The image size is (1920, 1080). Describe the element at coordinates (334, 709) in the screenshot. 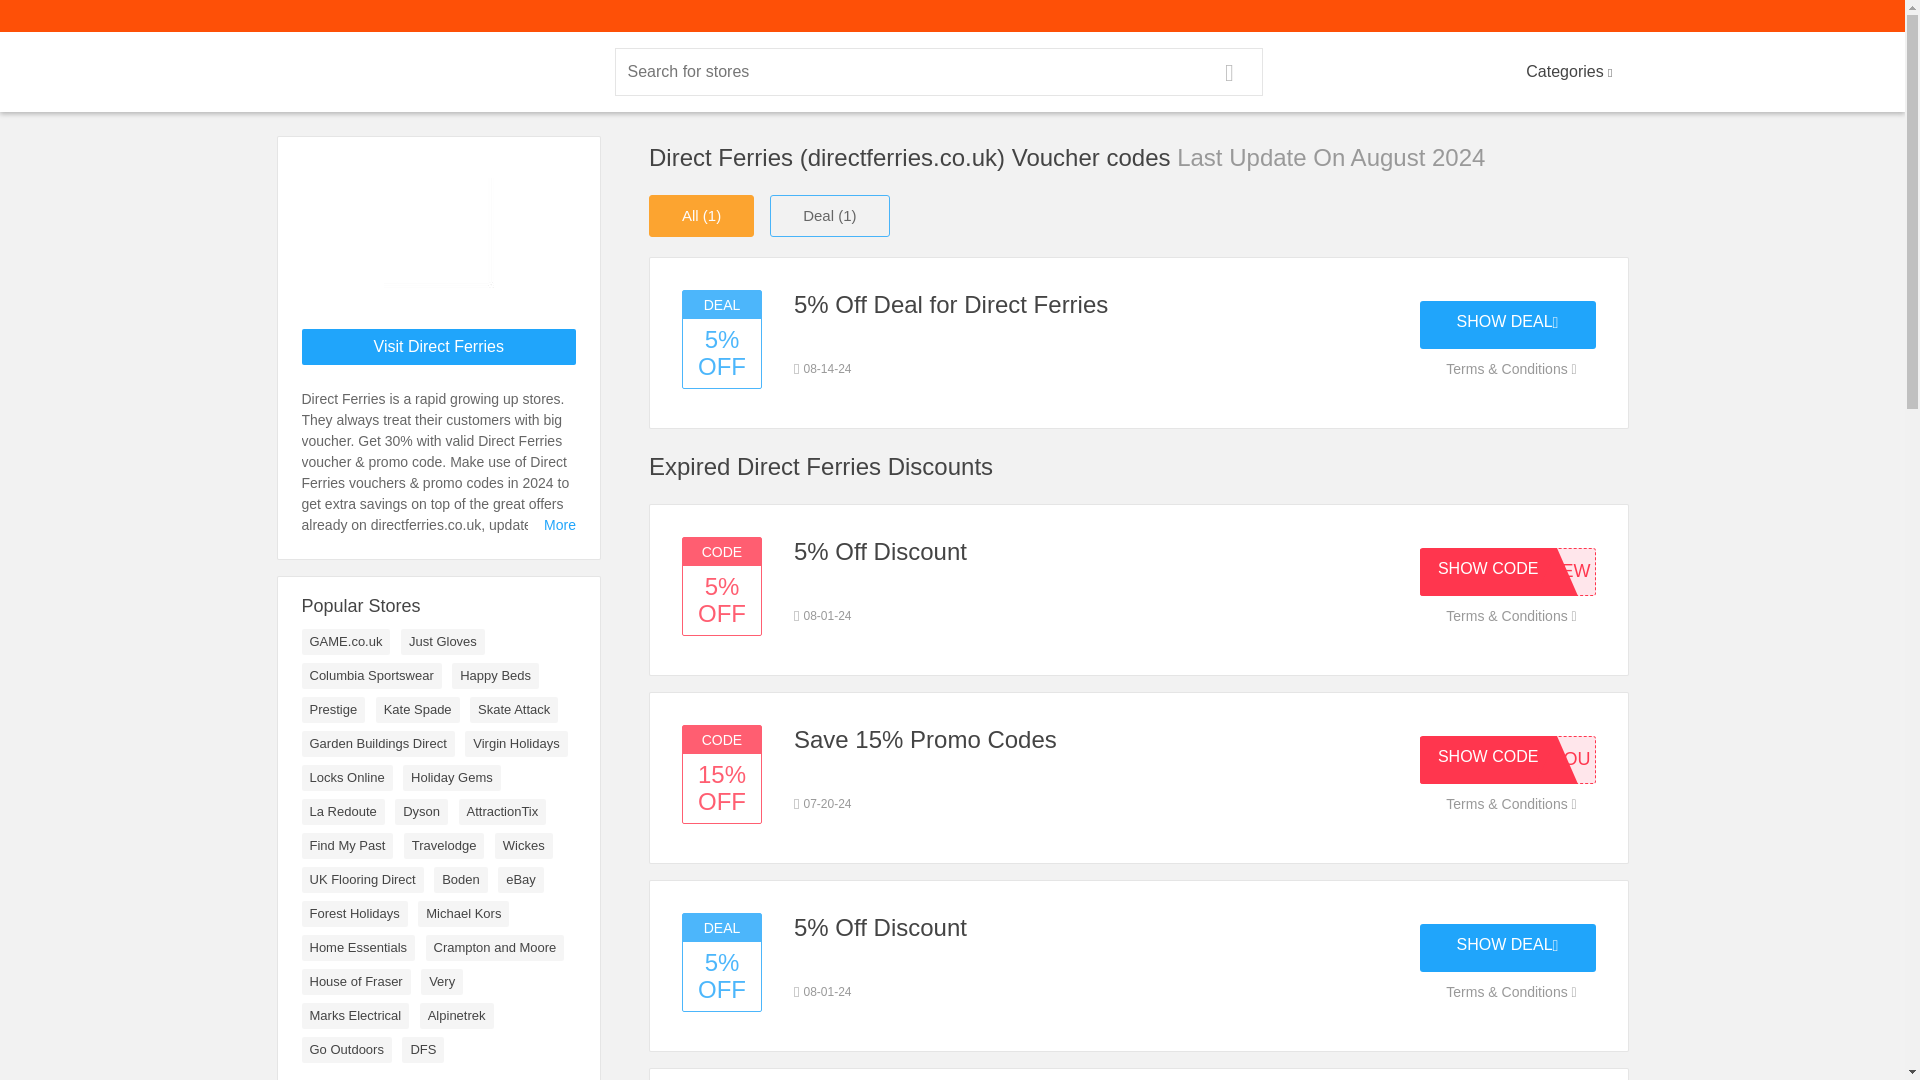

I see `Prestige` at that location.